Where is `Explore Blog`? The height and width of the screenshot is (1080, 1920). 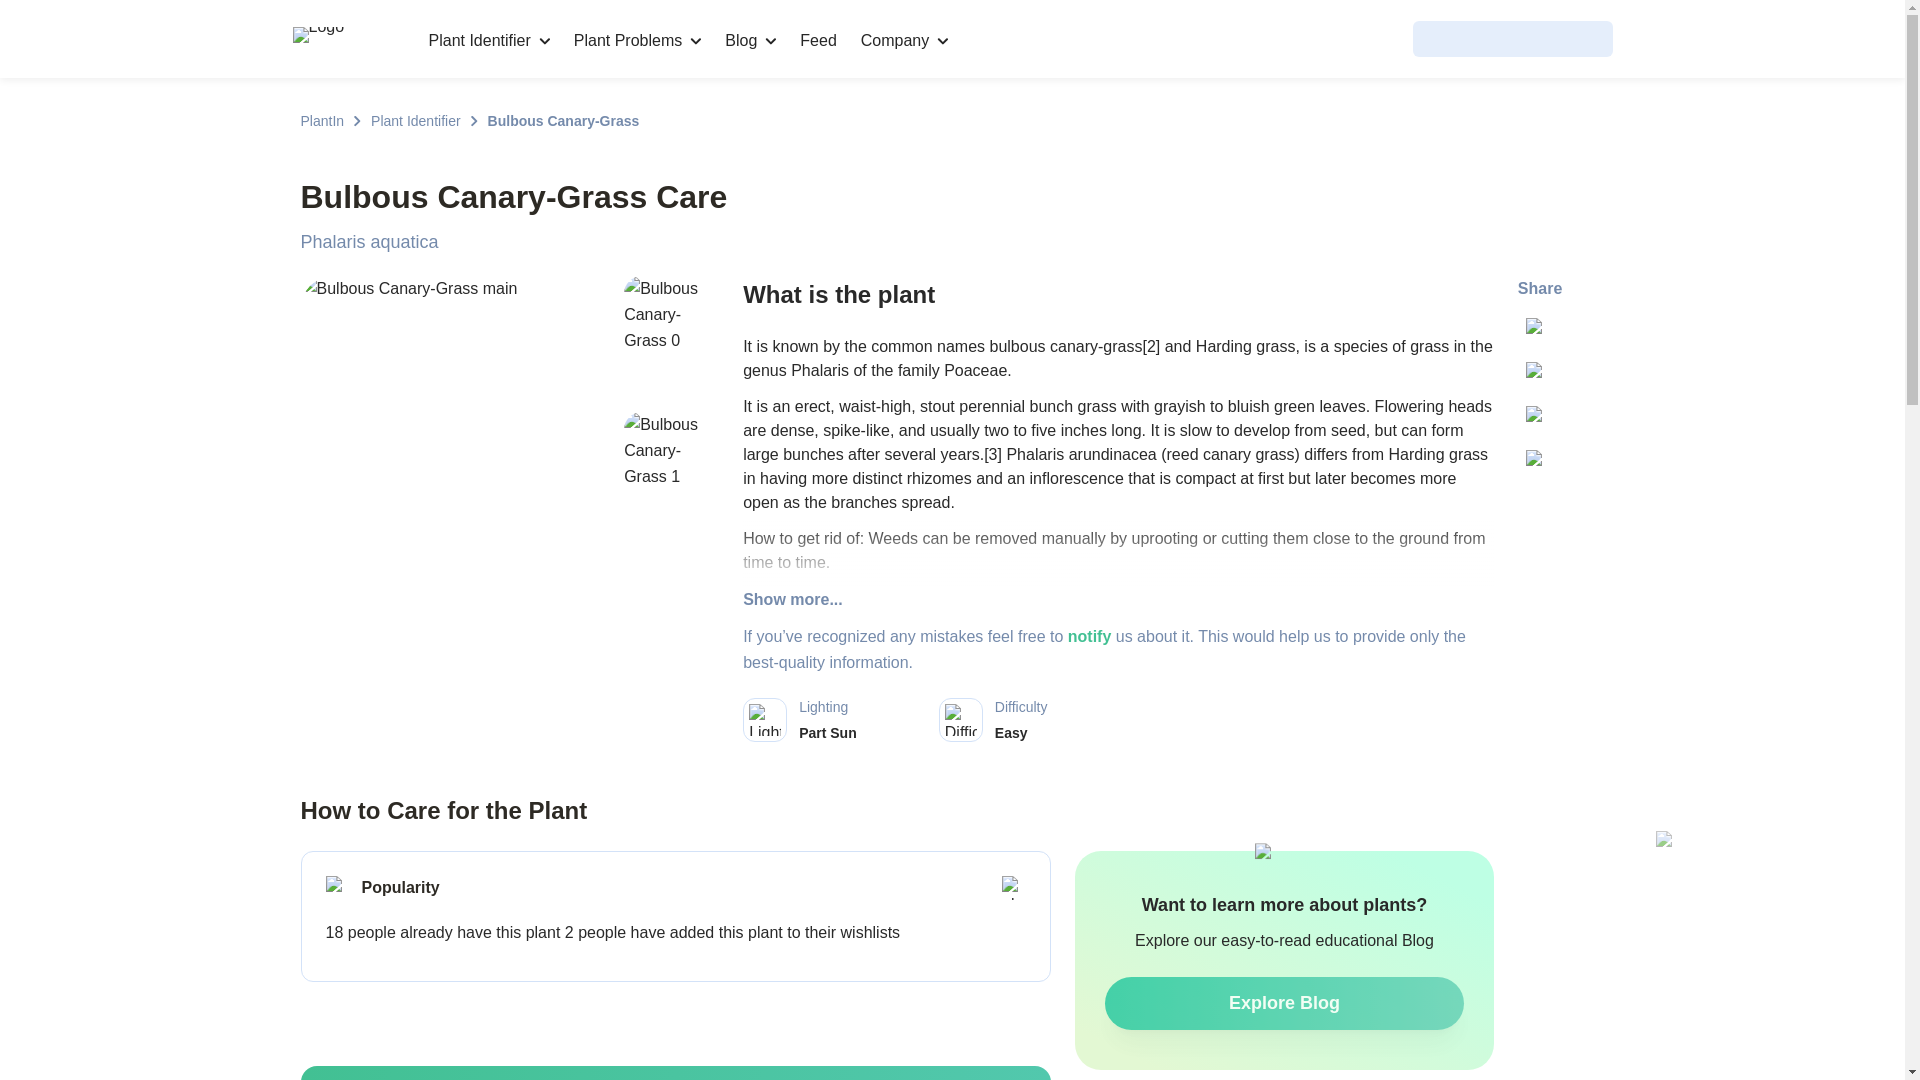 Explore Blog is located at coordinates (1284, 1004).